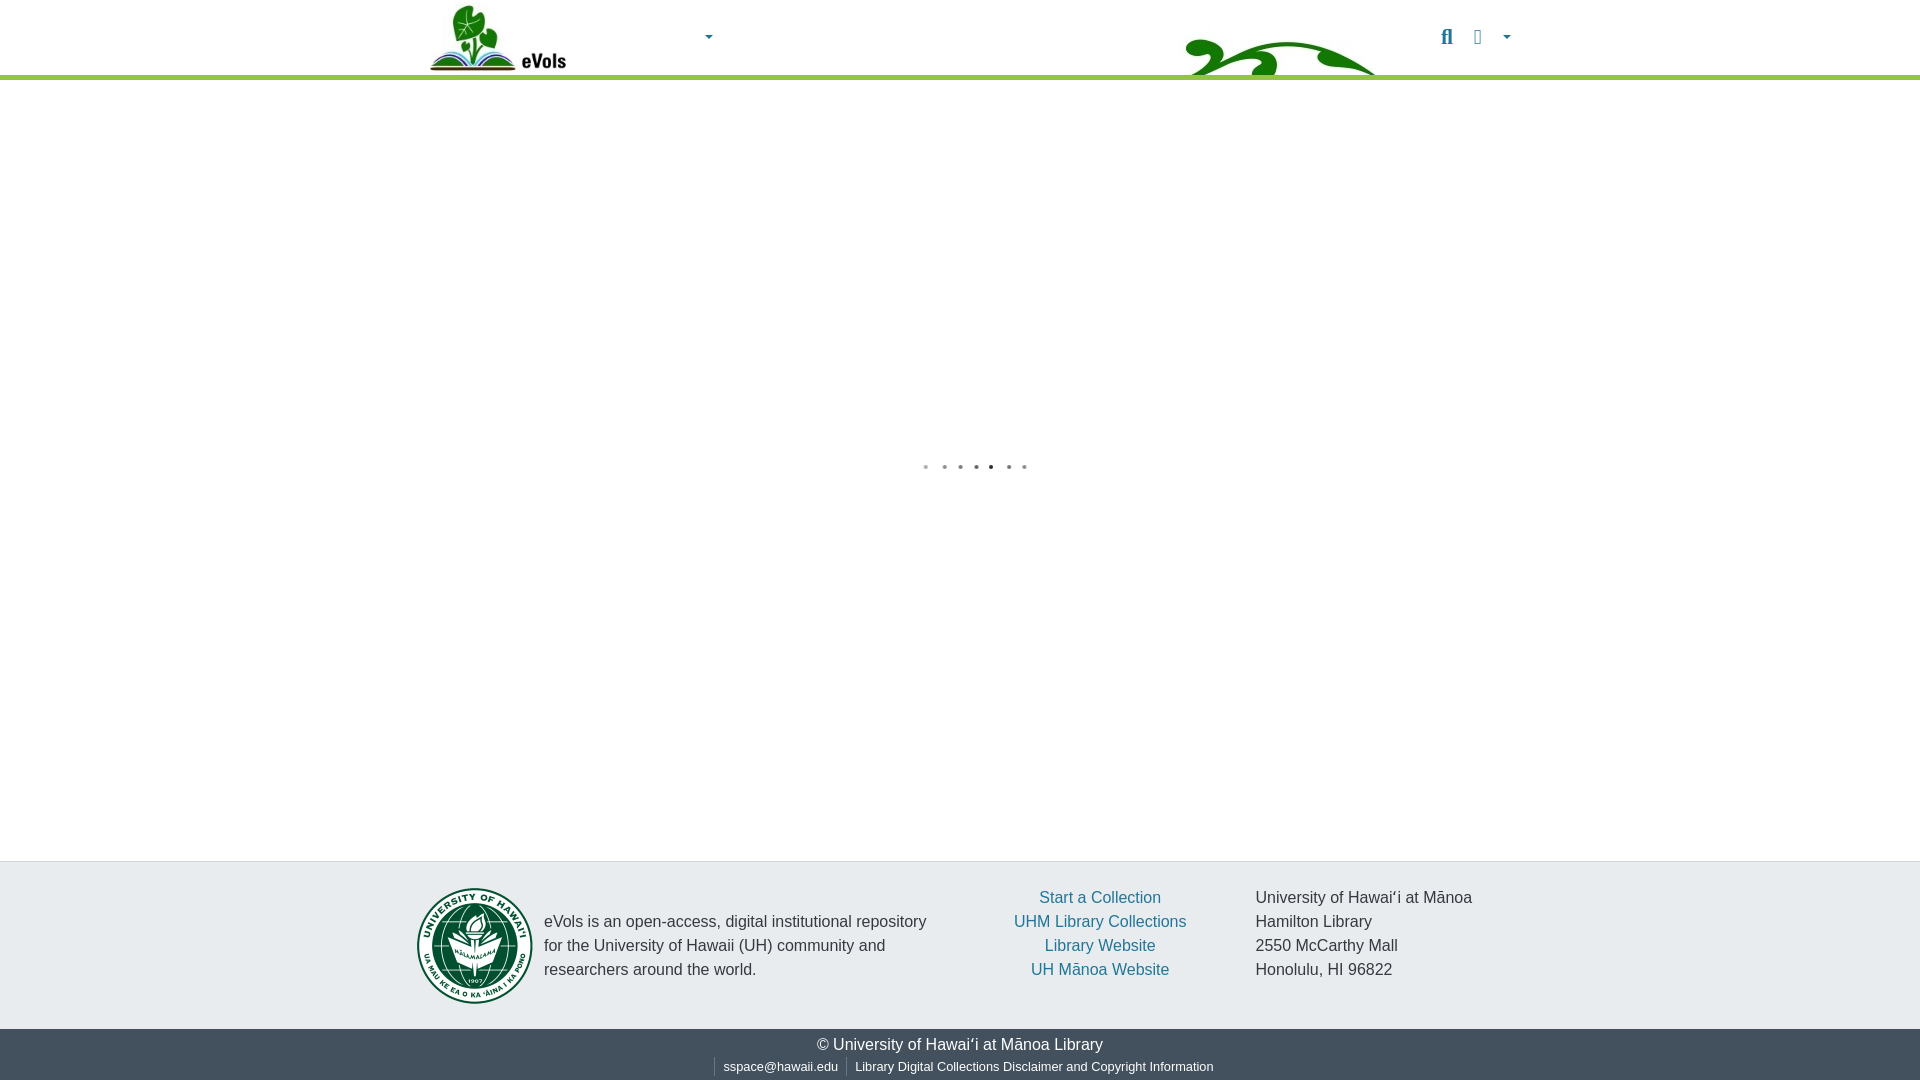 The image size is (1920, 1080). Describe the element at coordinates (1100, 920) in the screenshot. I see `UHM Library Collections` at that location.